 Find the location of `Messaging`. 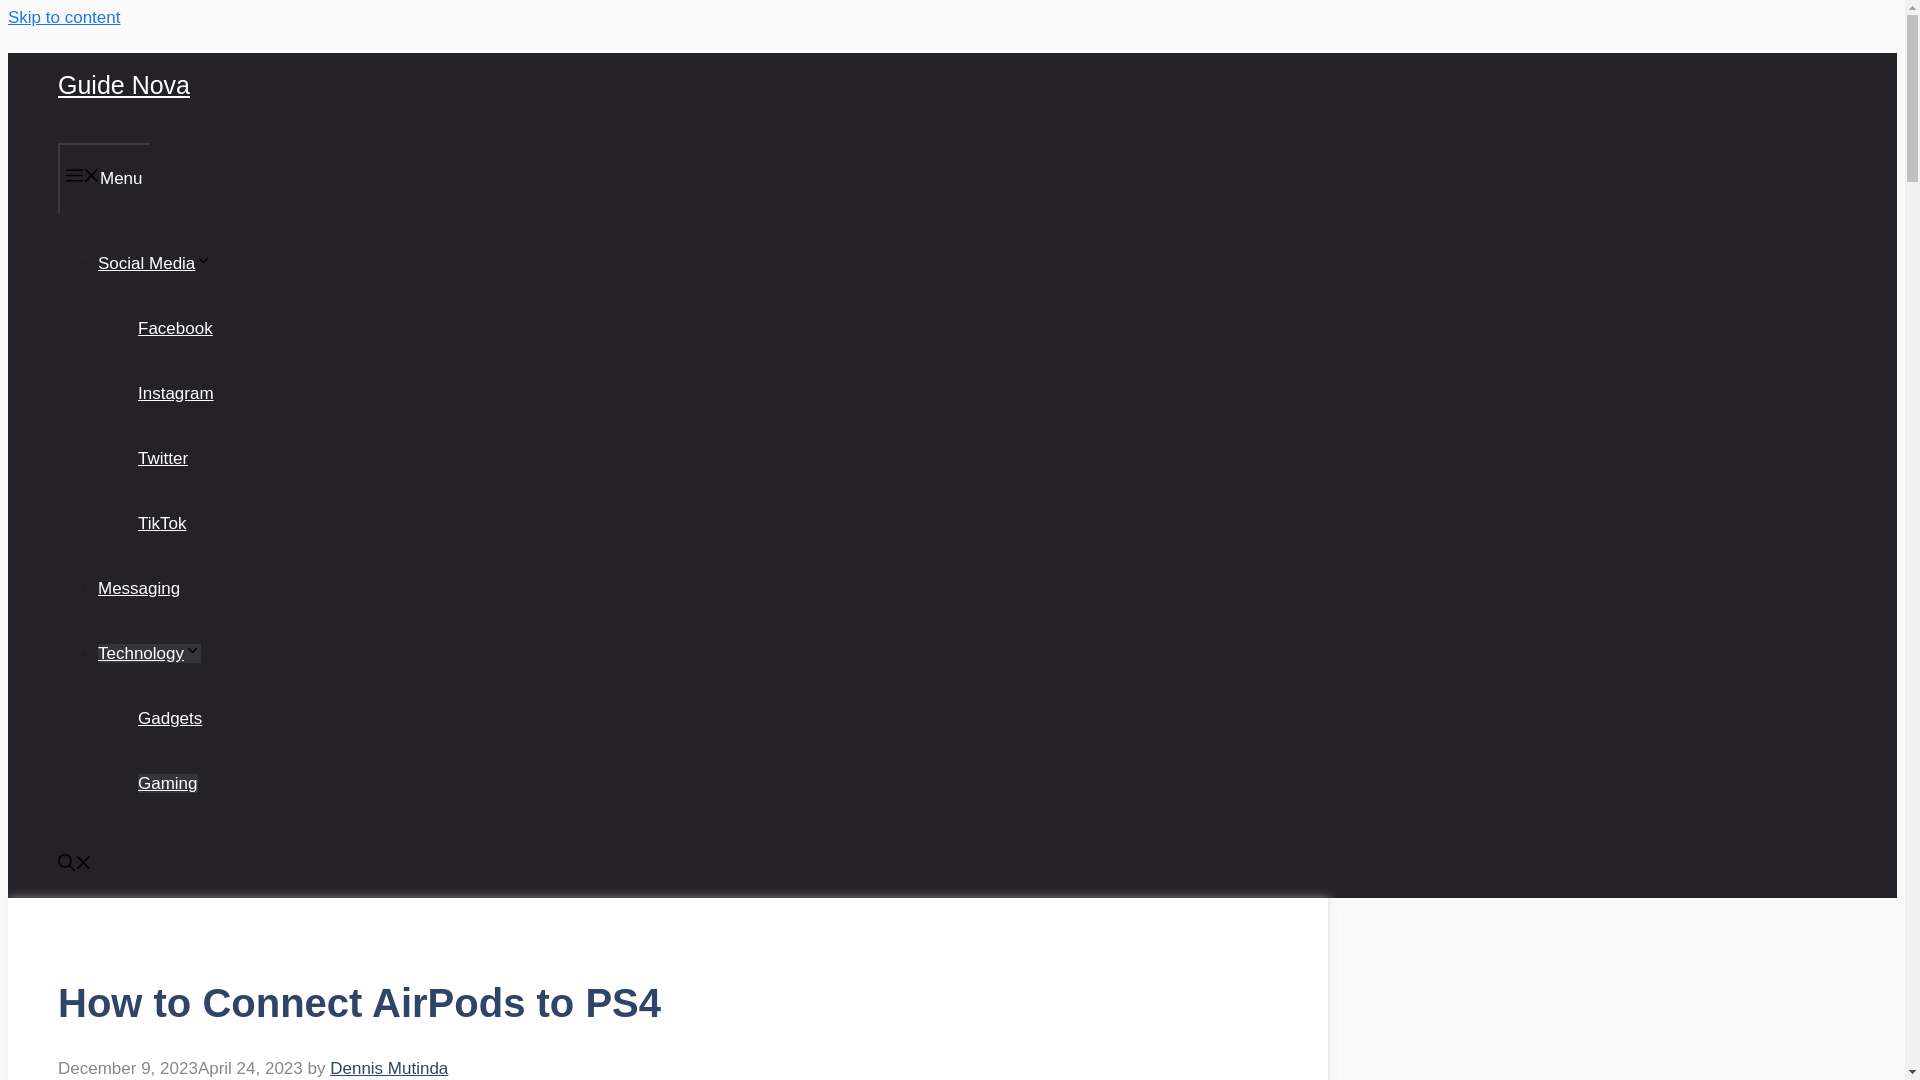

Messaging is located at coordinates (138, 588).